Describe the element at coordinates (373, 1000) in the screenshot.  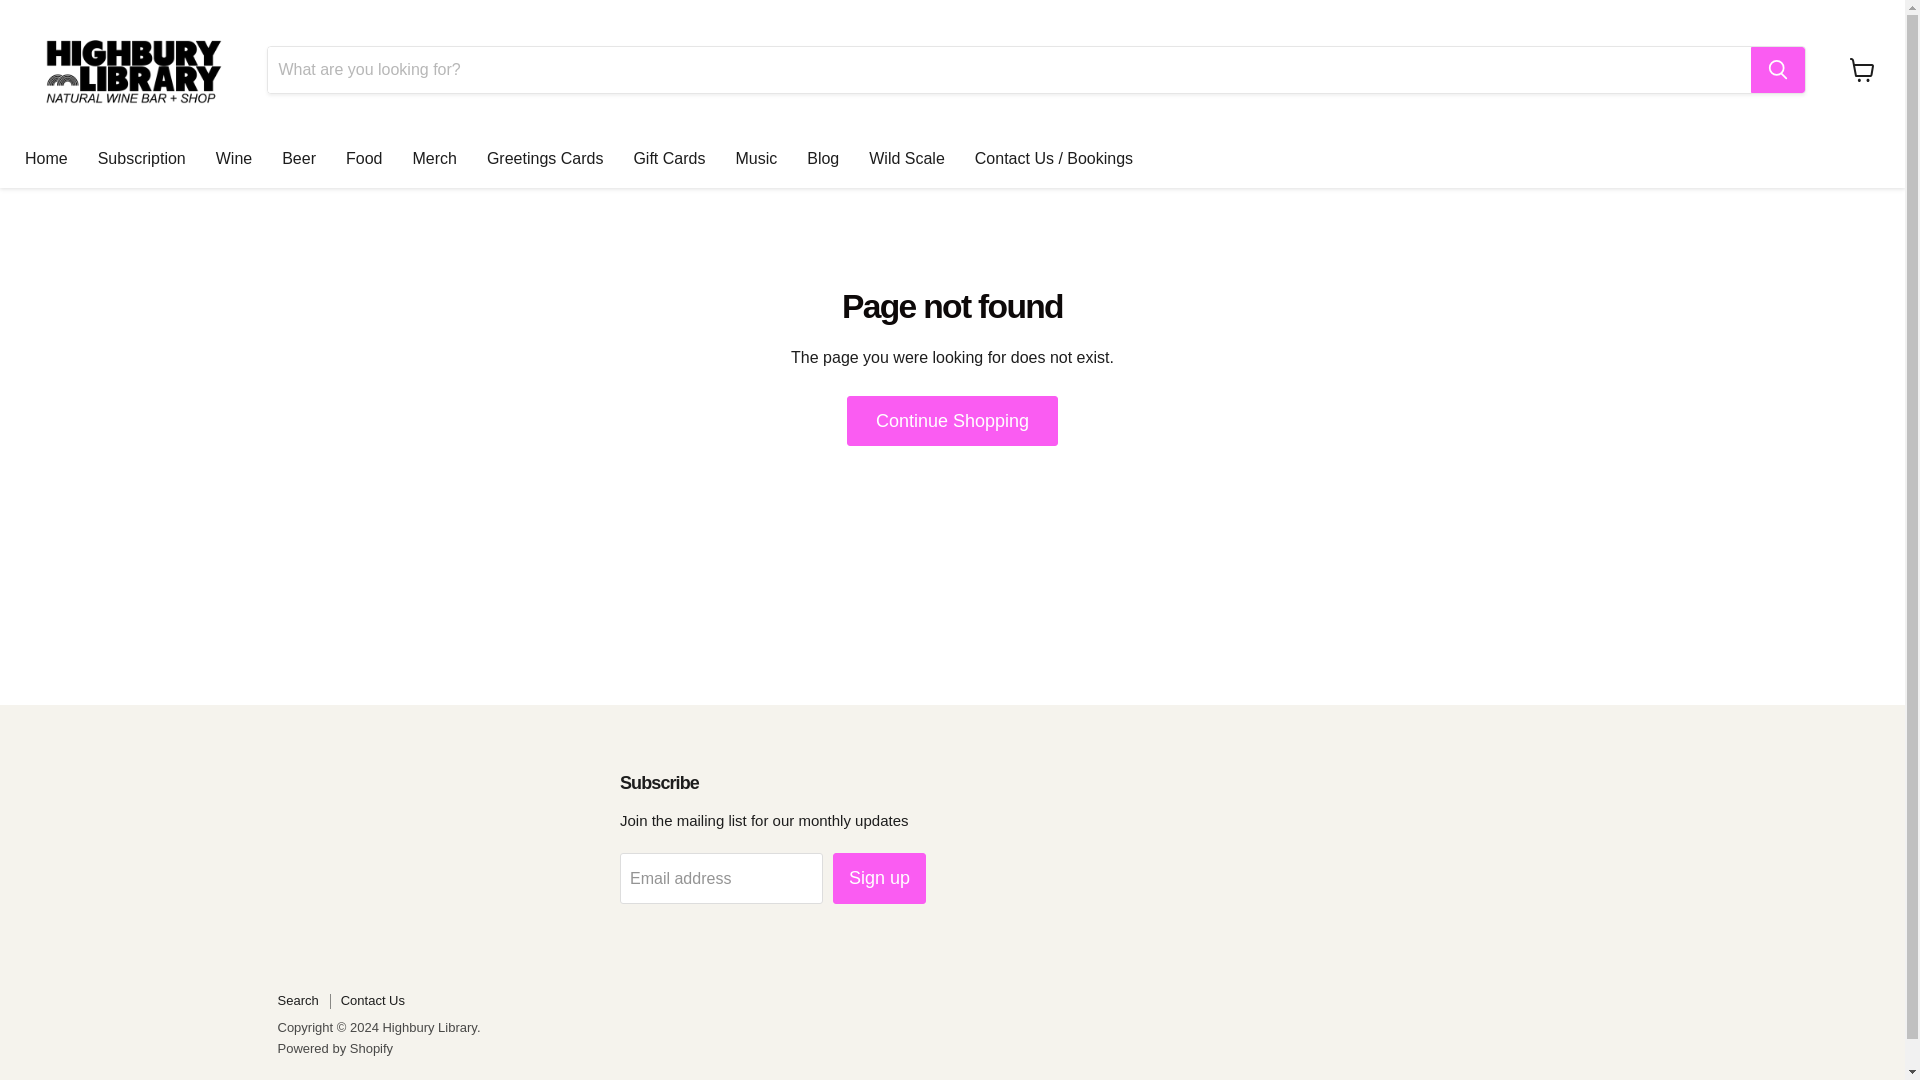
I see `Contact Us` at that location.